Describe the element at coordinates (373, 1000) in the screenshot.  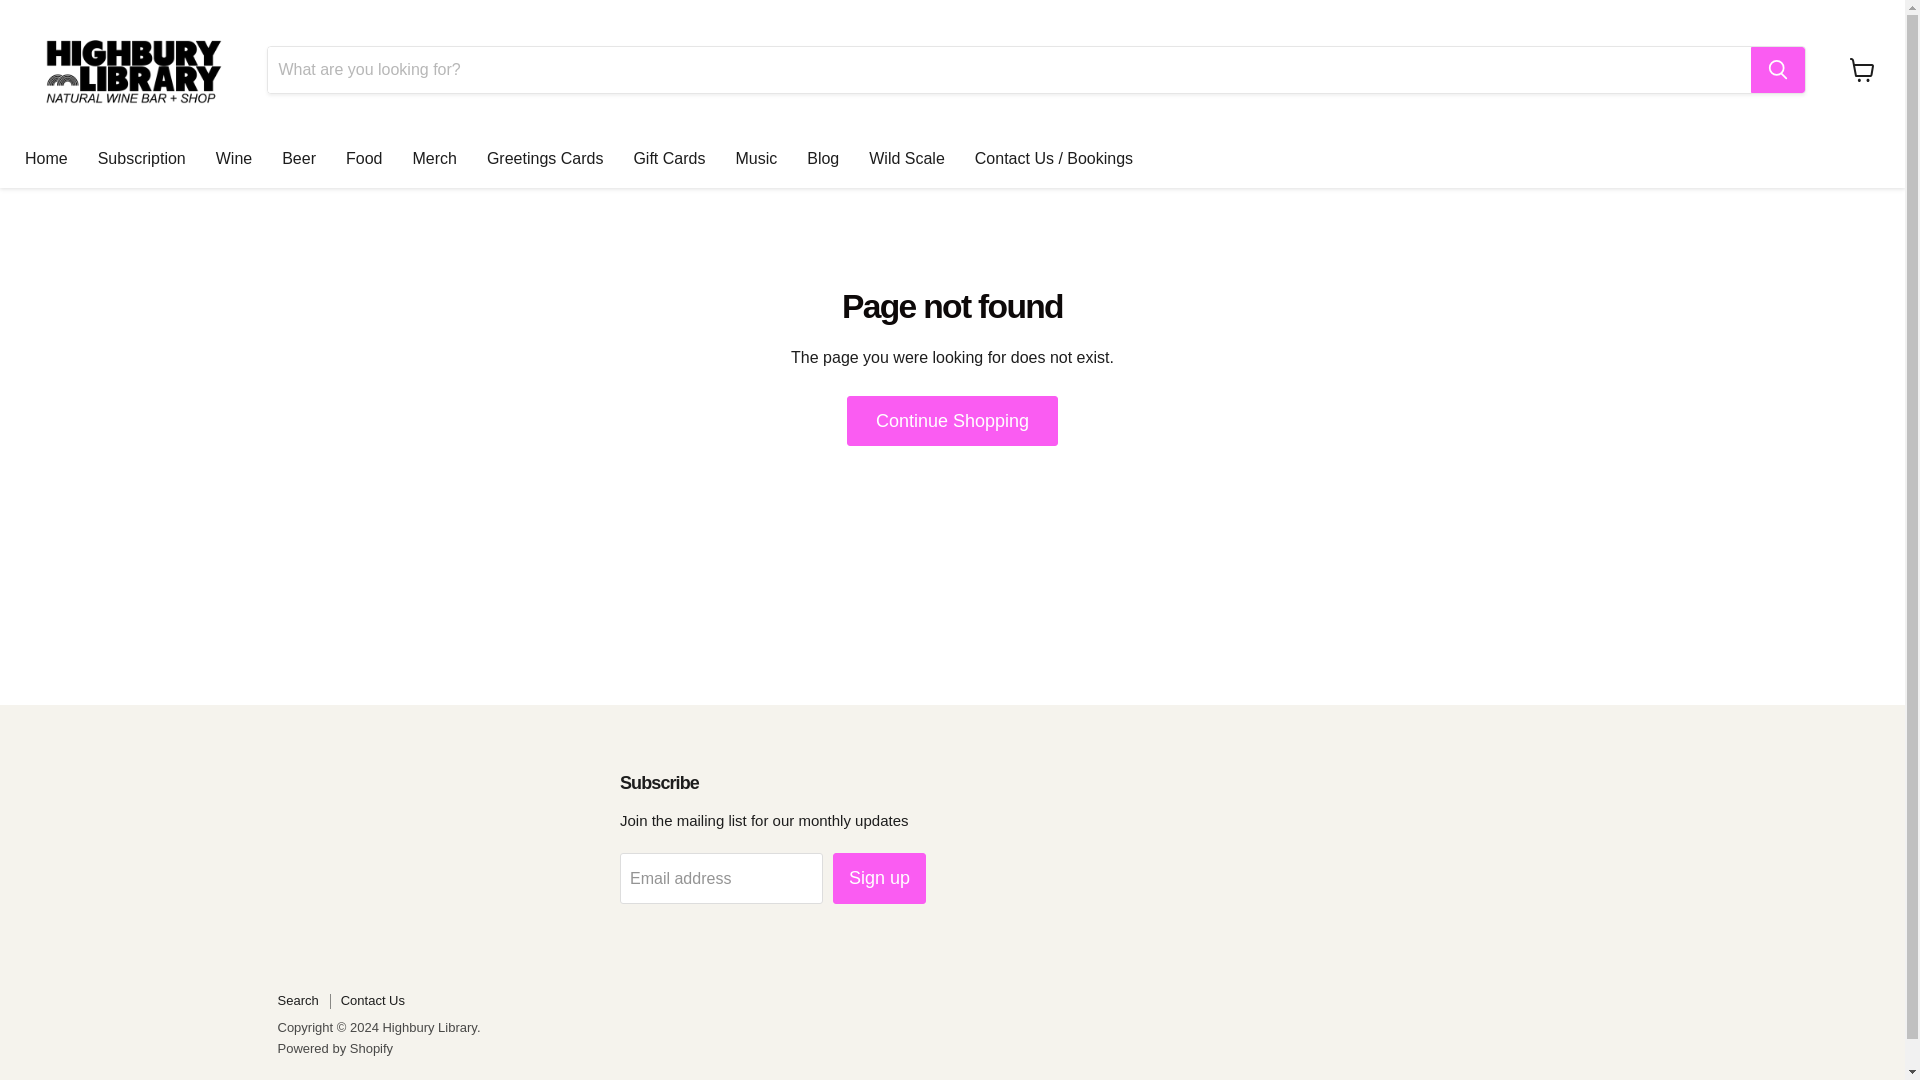
I see `Contact Us` at that location.